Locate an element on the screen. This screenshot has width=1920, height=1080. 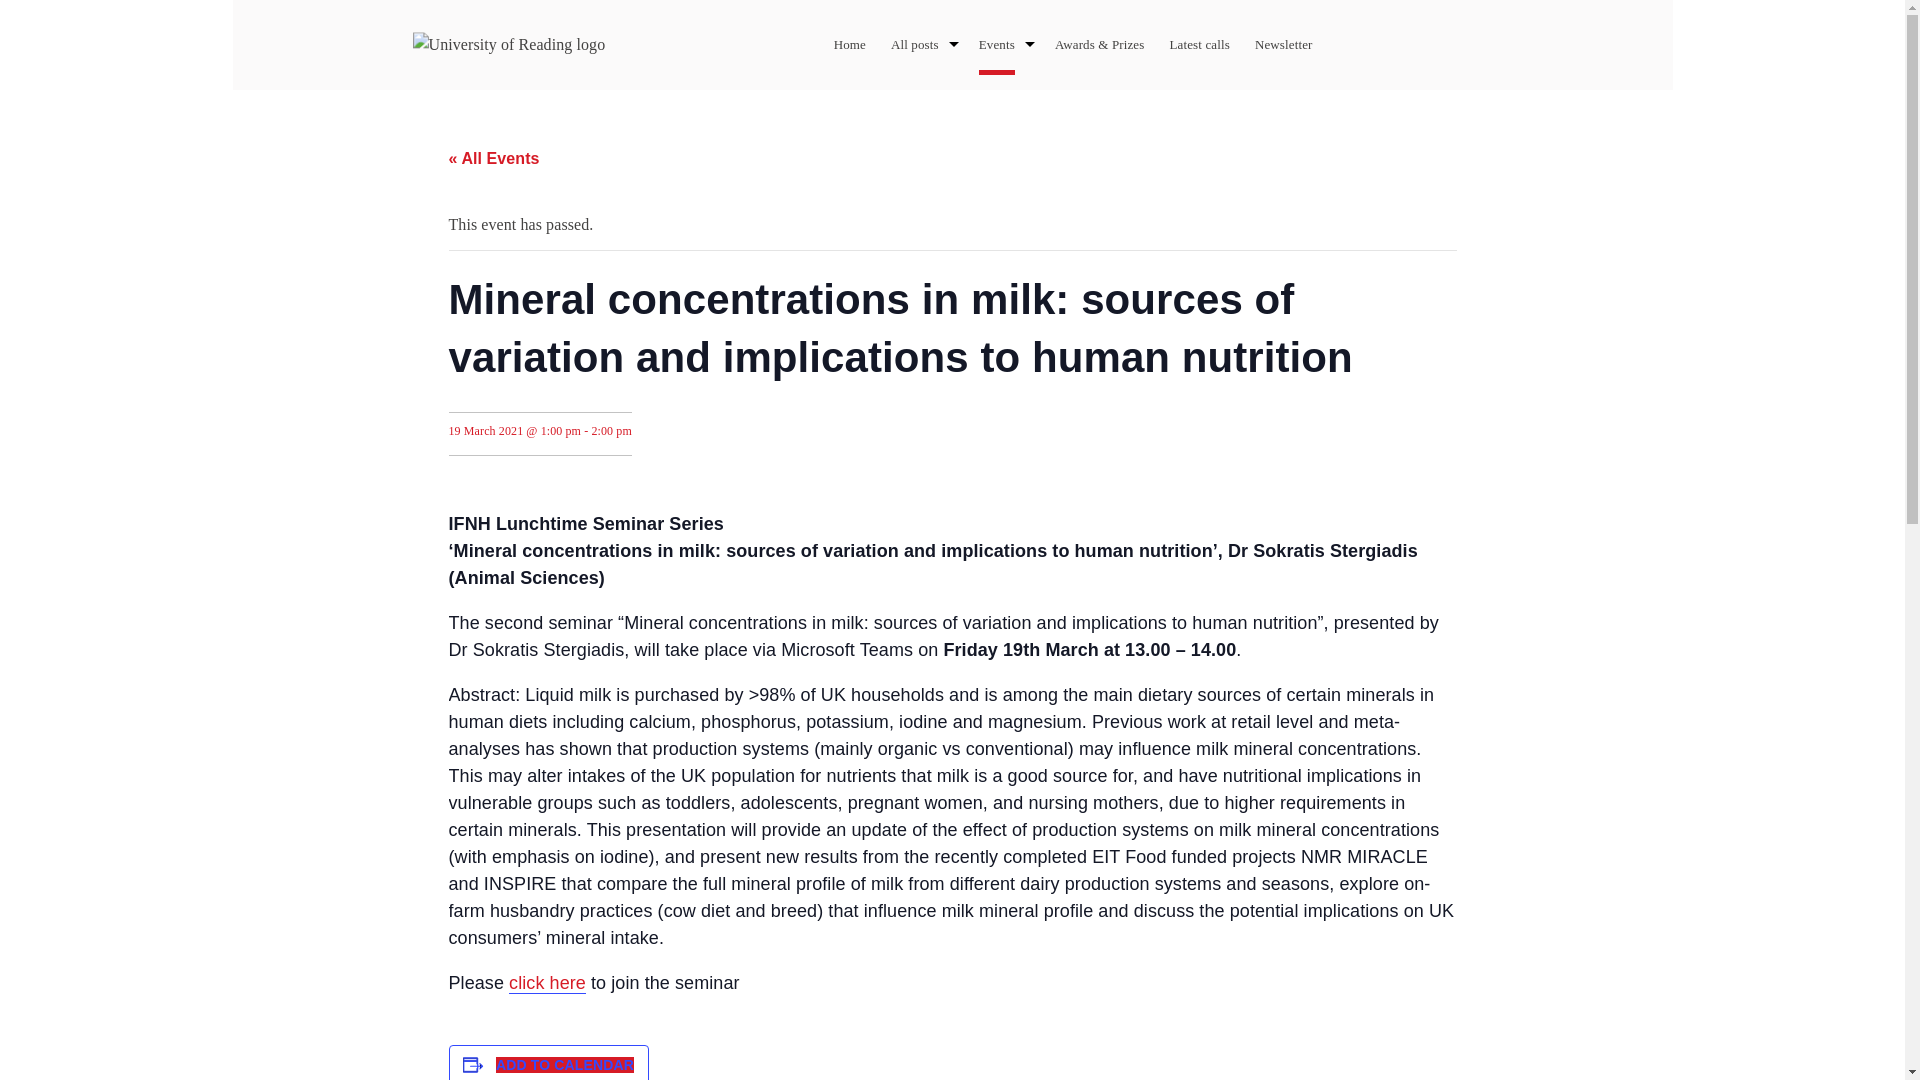
Newsletter is located at coordinates (1284, 44).